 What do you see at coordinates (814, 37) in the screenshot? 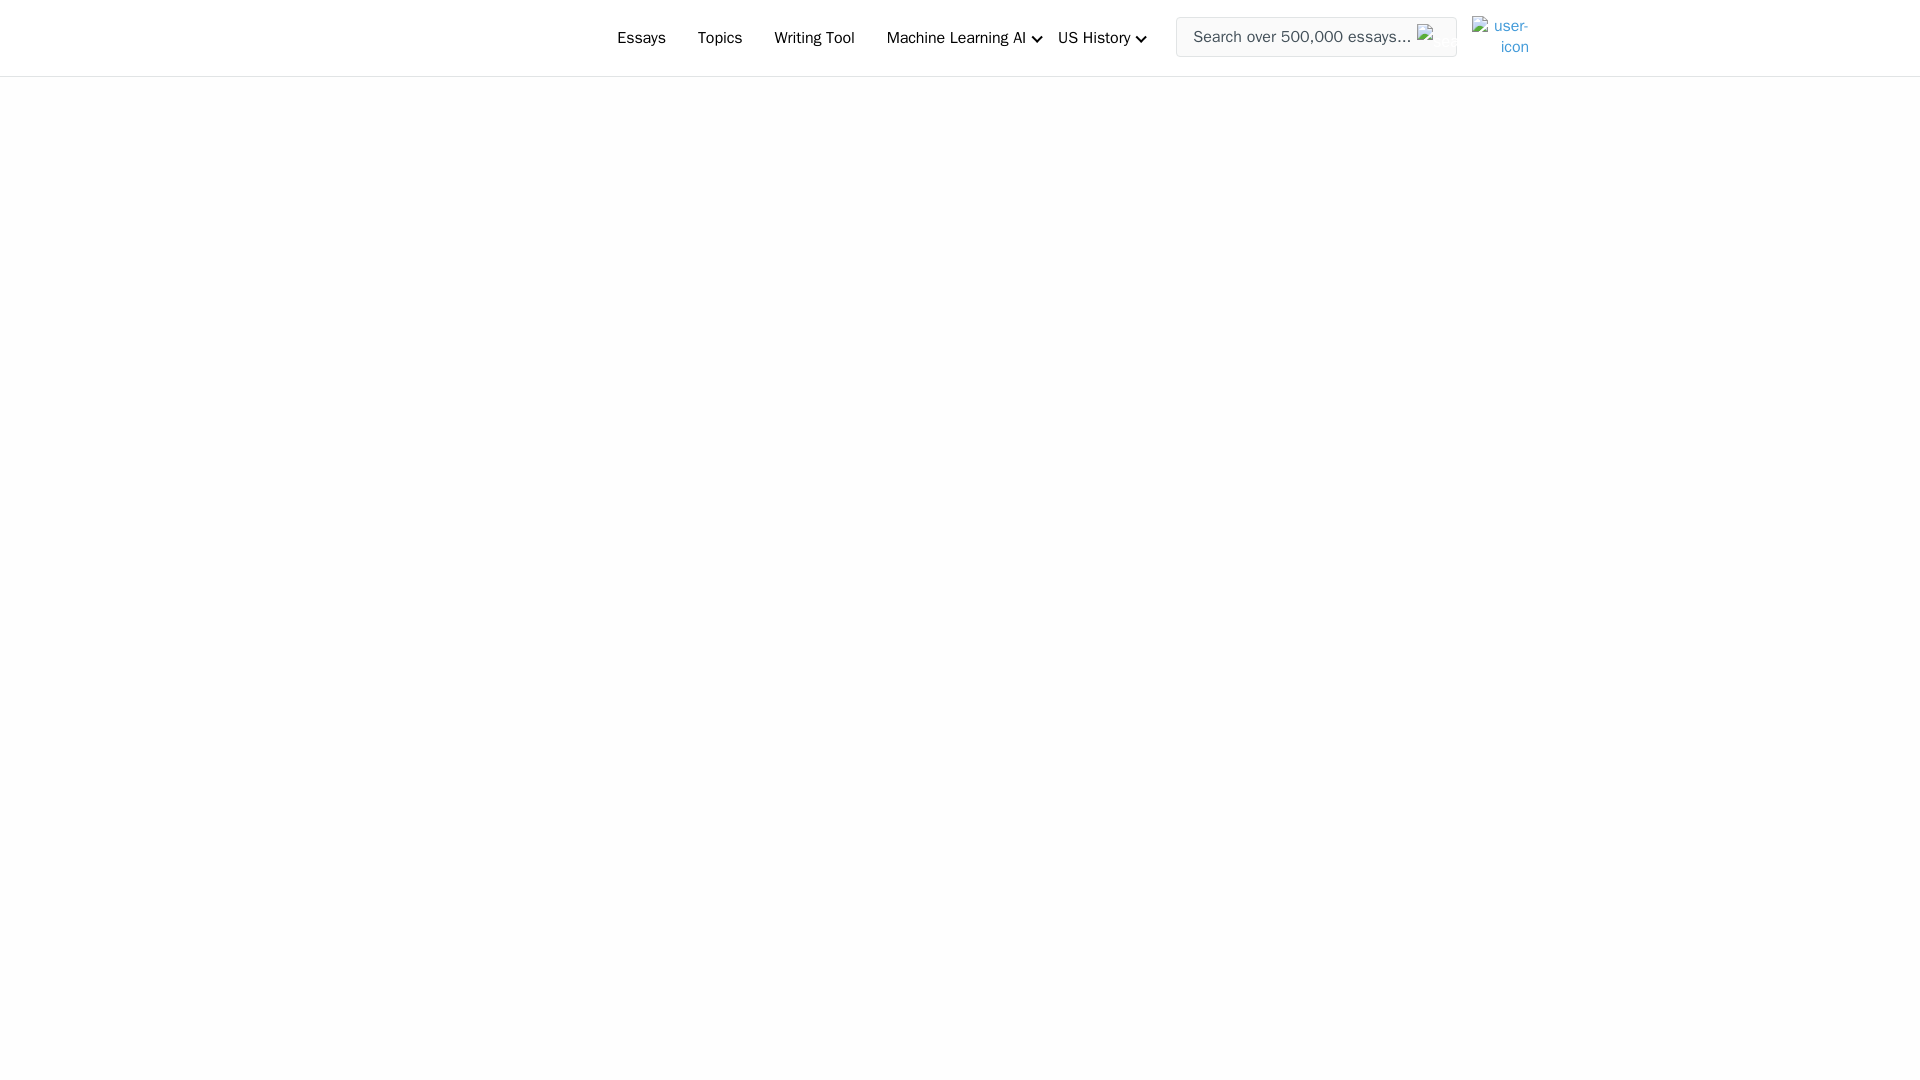
I see `Writing Tool` at bounding box center [814, 37].